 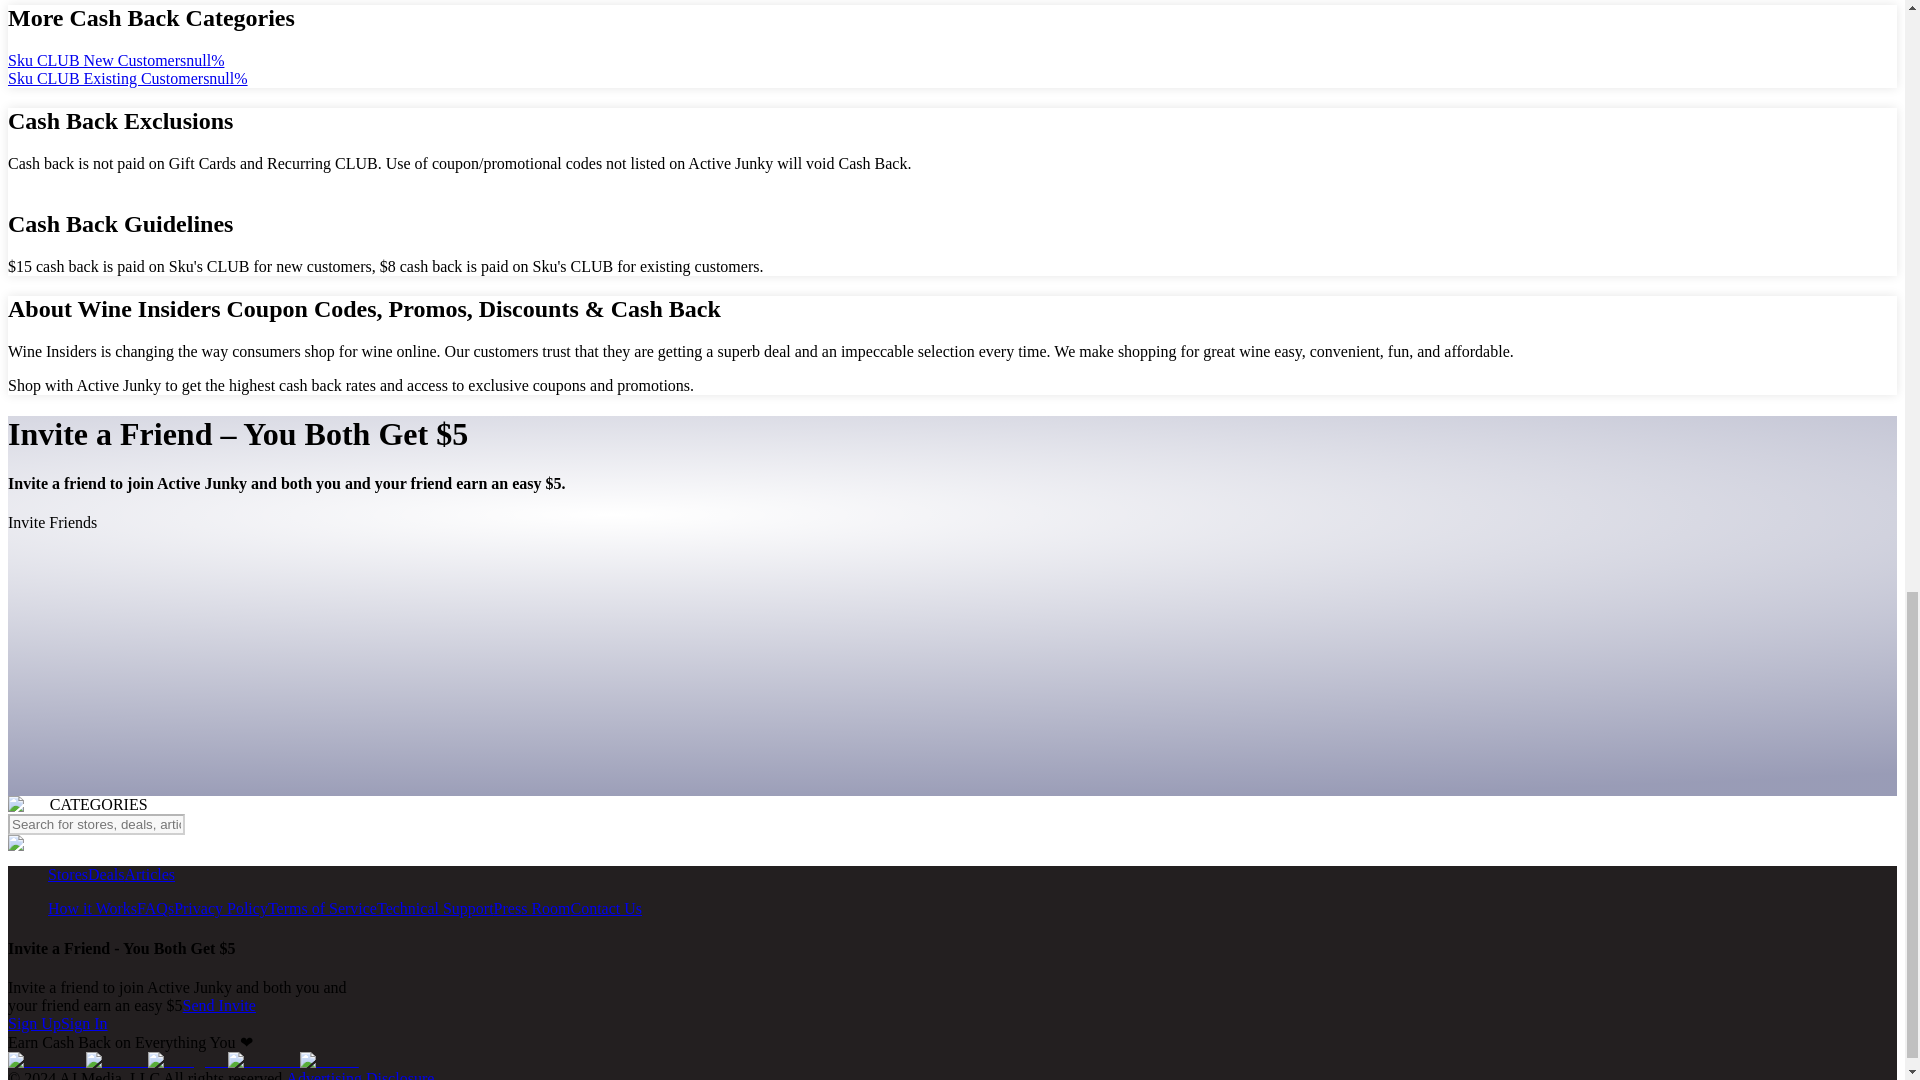 What do you see at coordinates (34, 1024) in the screenshot?
I see `Sign Up` at bounding box center [34, 1024].